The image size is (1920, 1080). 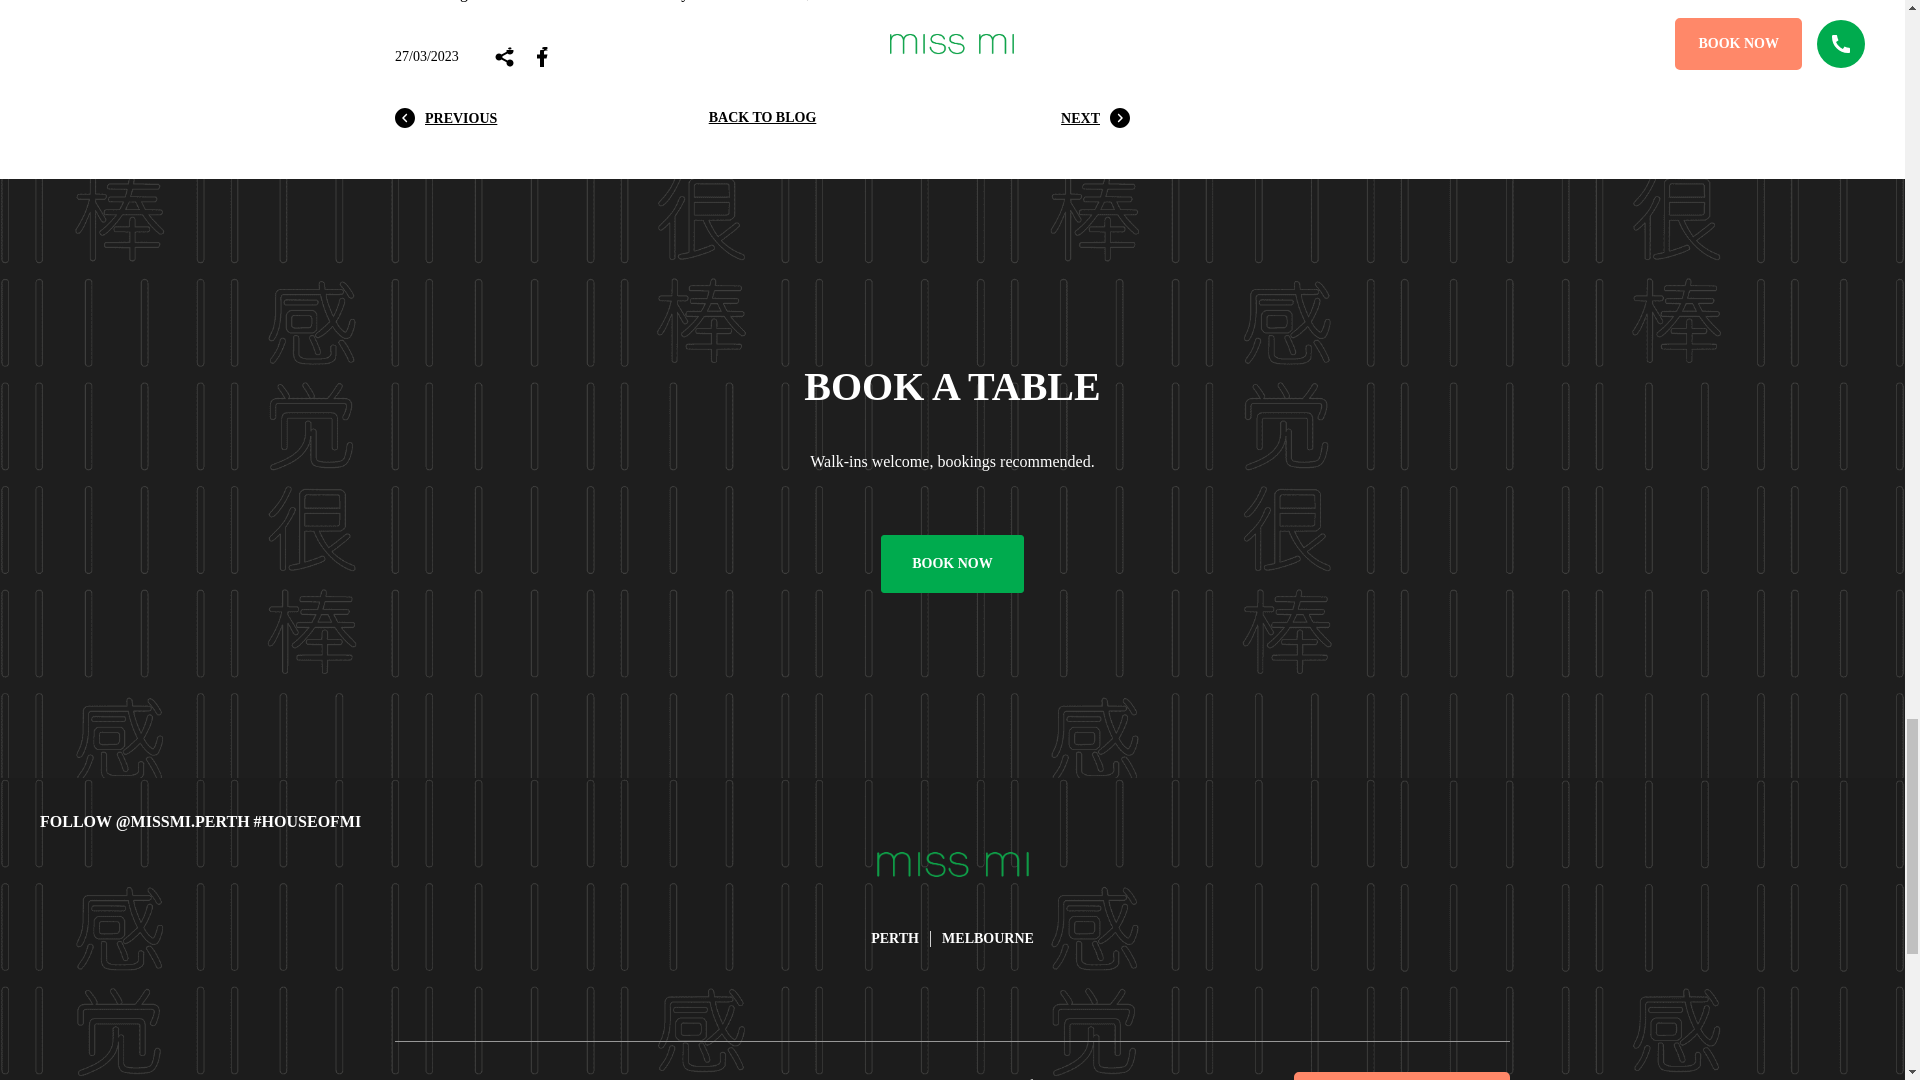 I want to click on PERTH, so click(x=895, y=938).